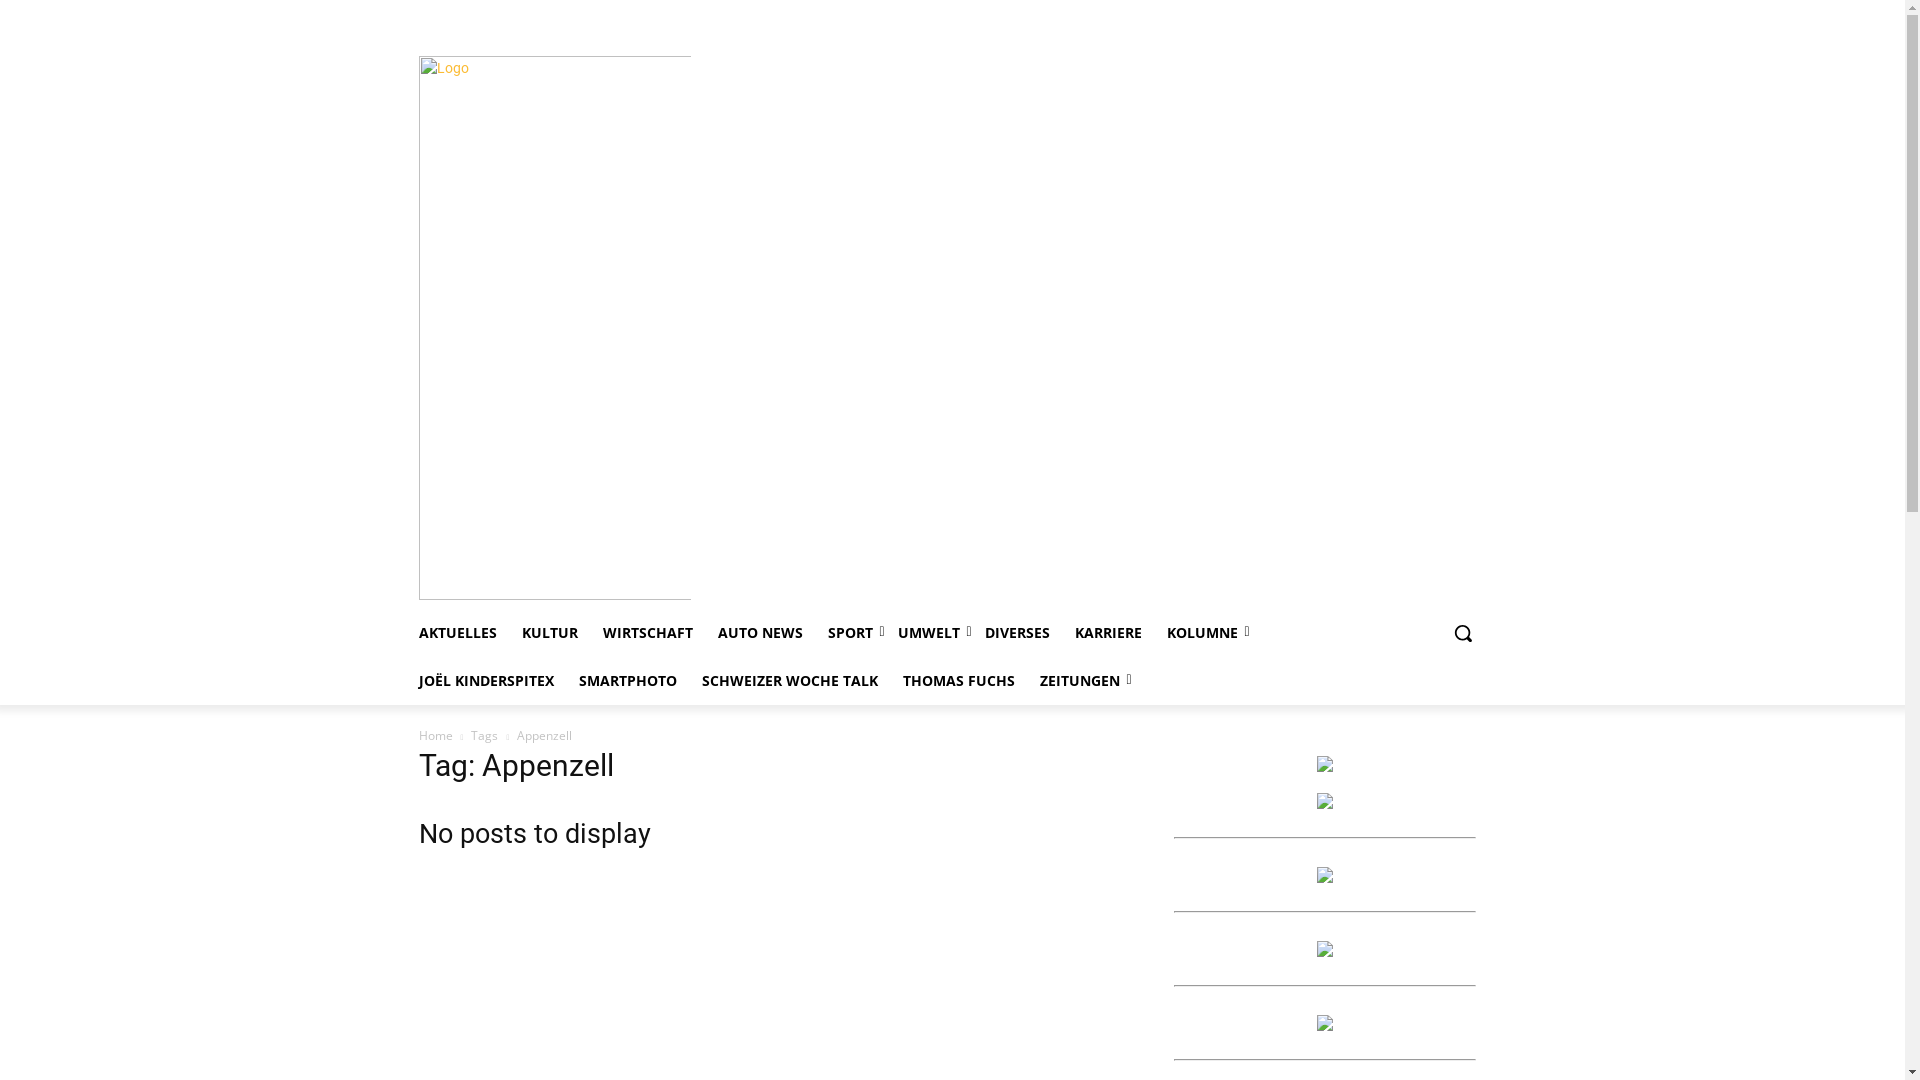  Describe the element at coordinates (850, 633) in the screenshot. I see `SPORT` at that location.